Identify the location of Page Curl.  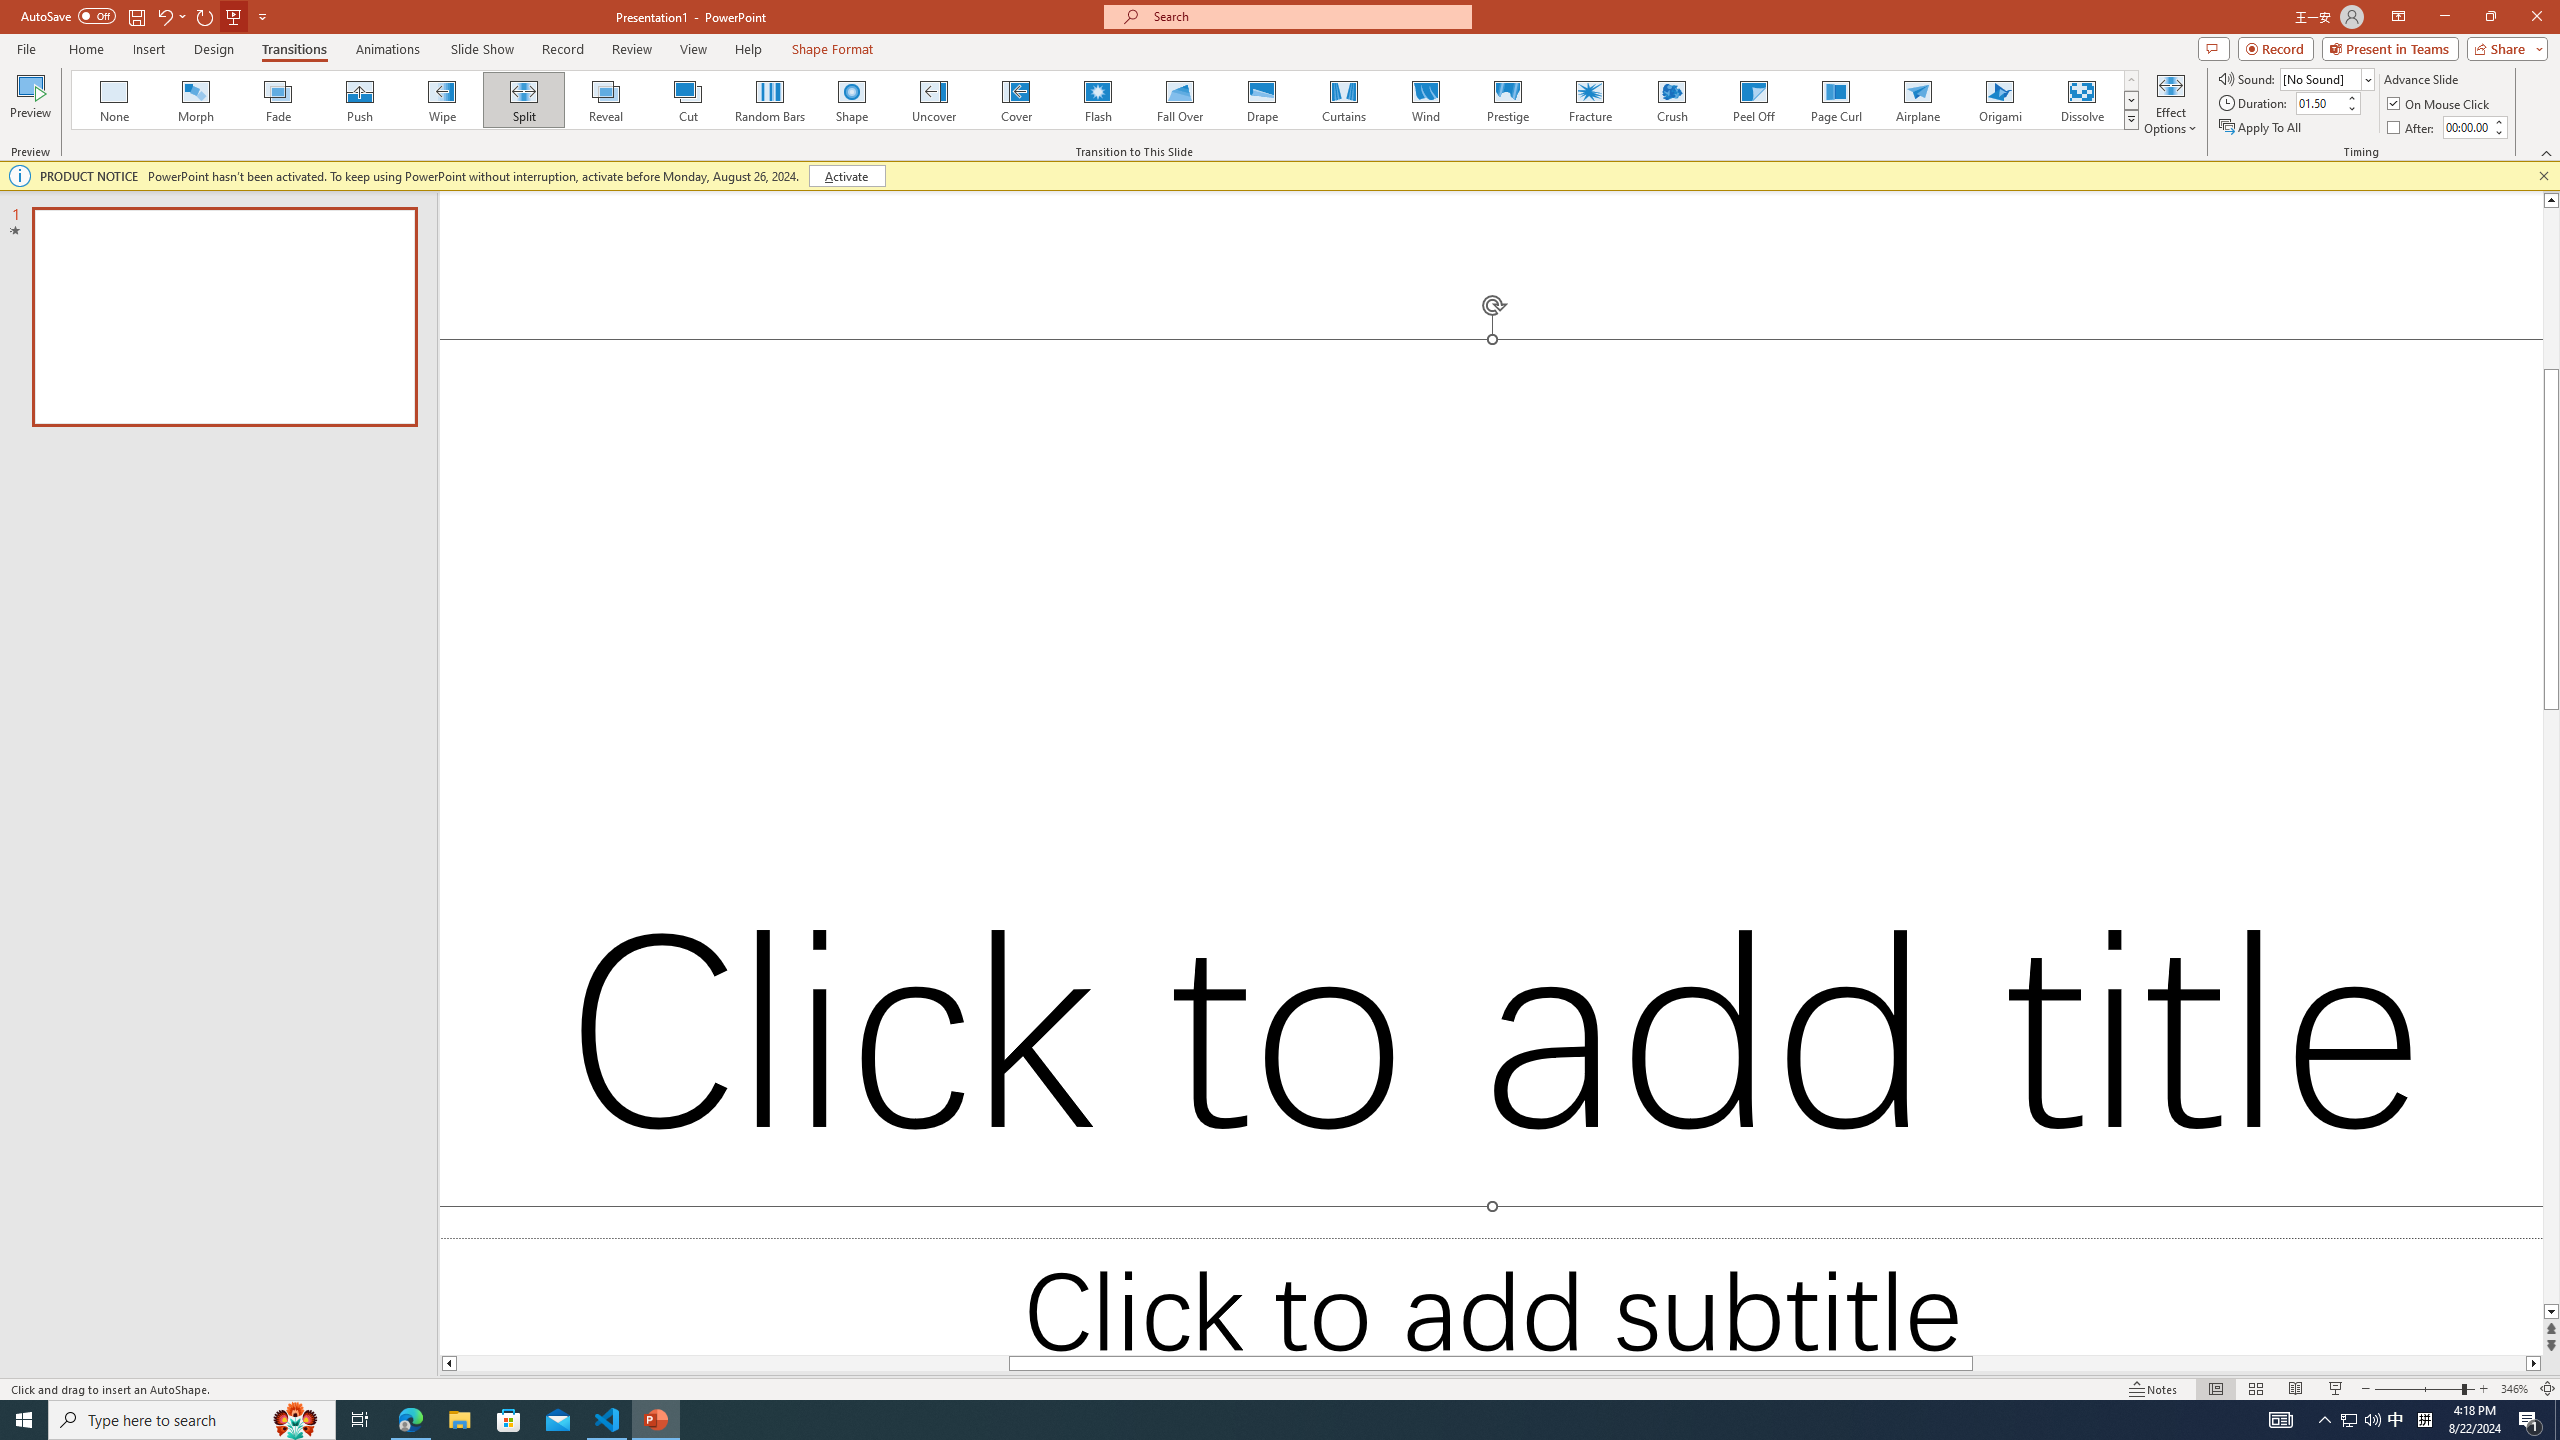
(1835, 100).